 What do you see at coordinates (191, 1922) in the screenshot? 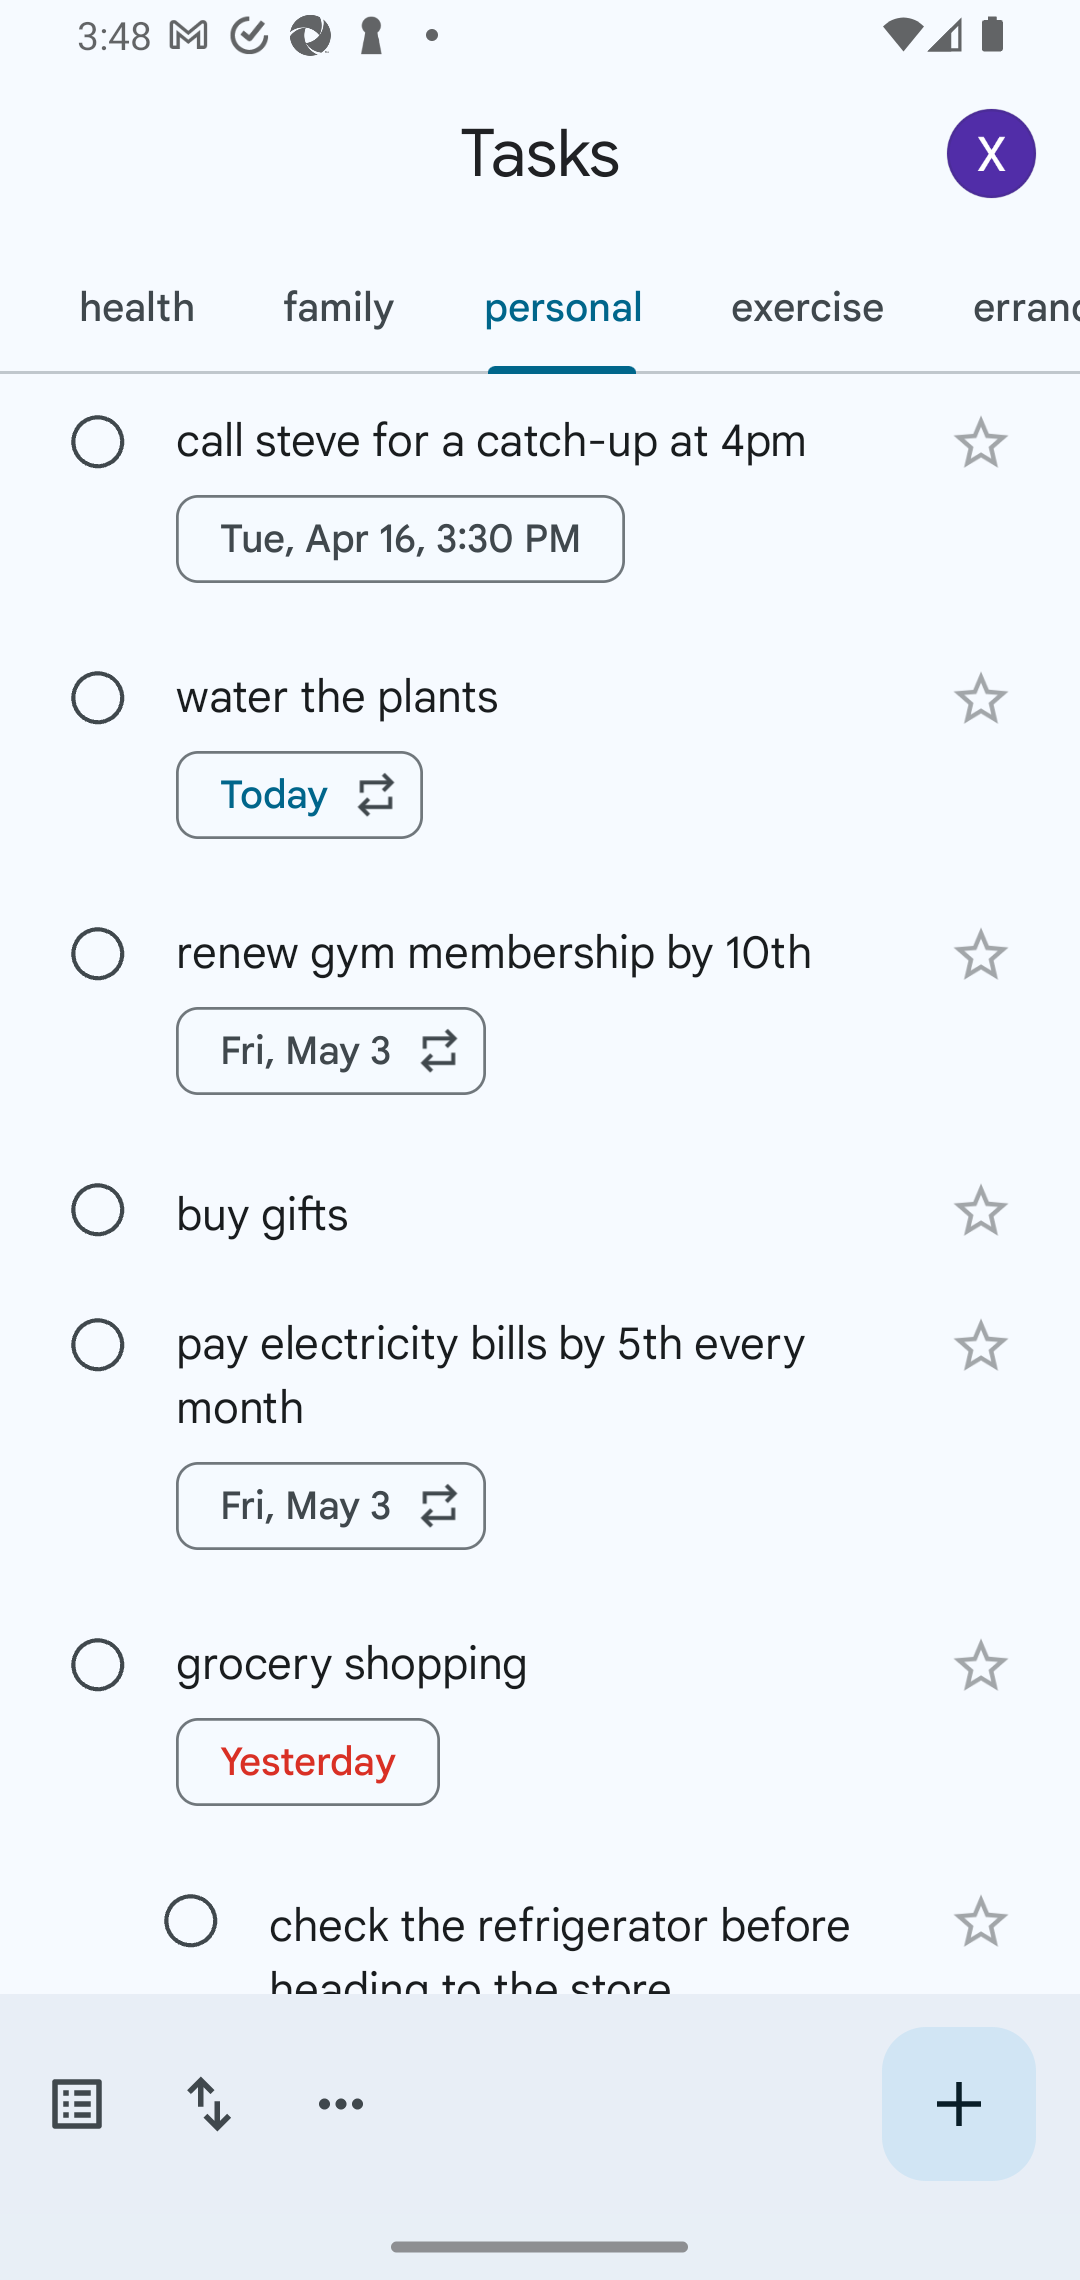
I see `Mark as complete` at bounding box center [191, 1922].